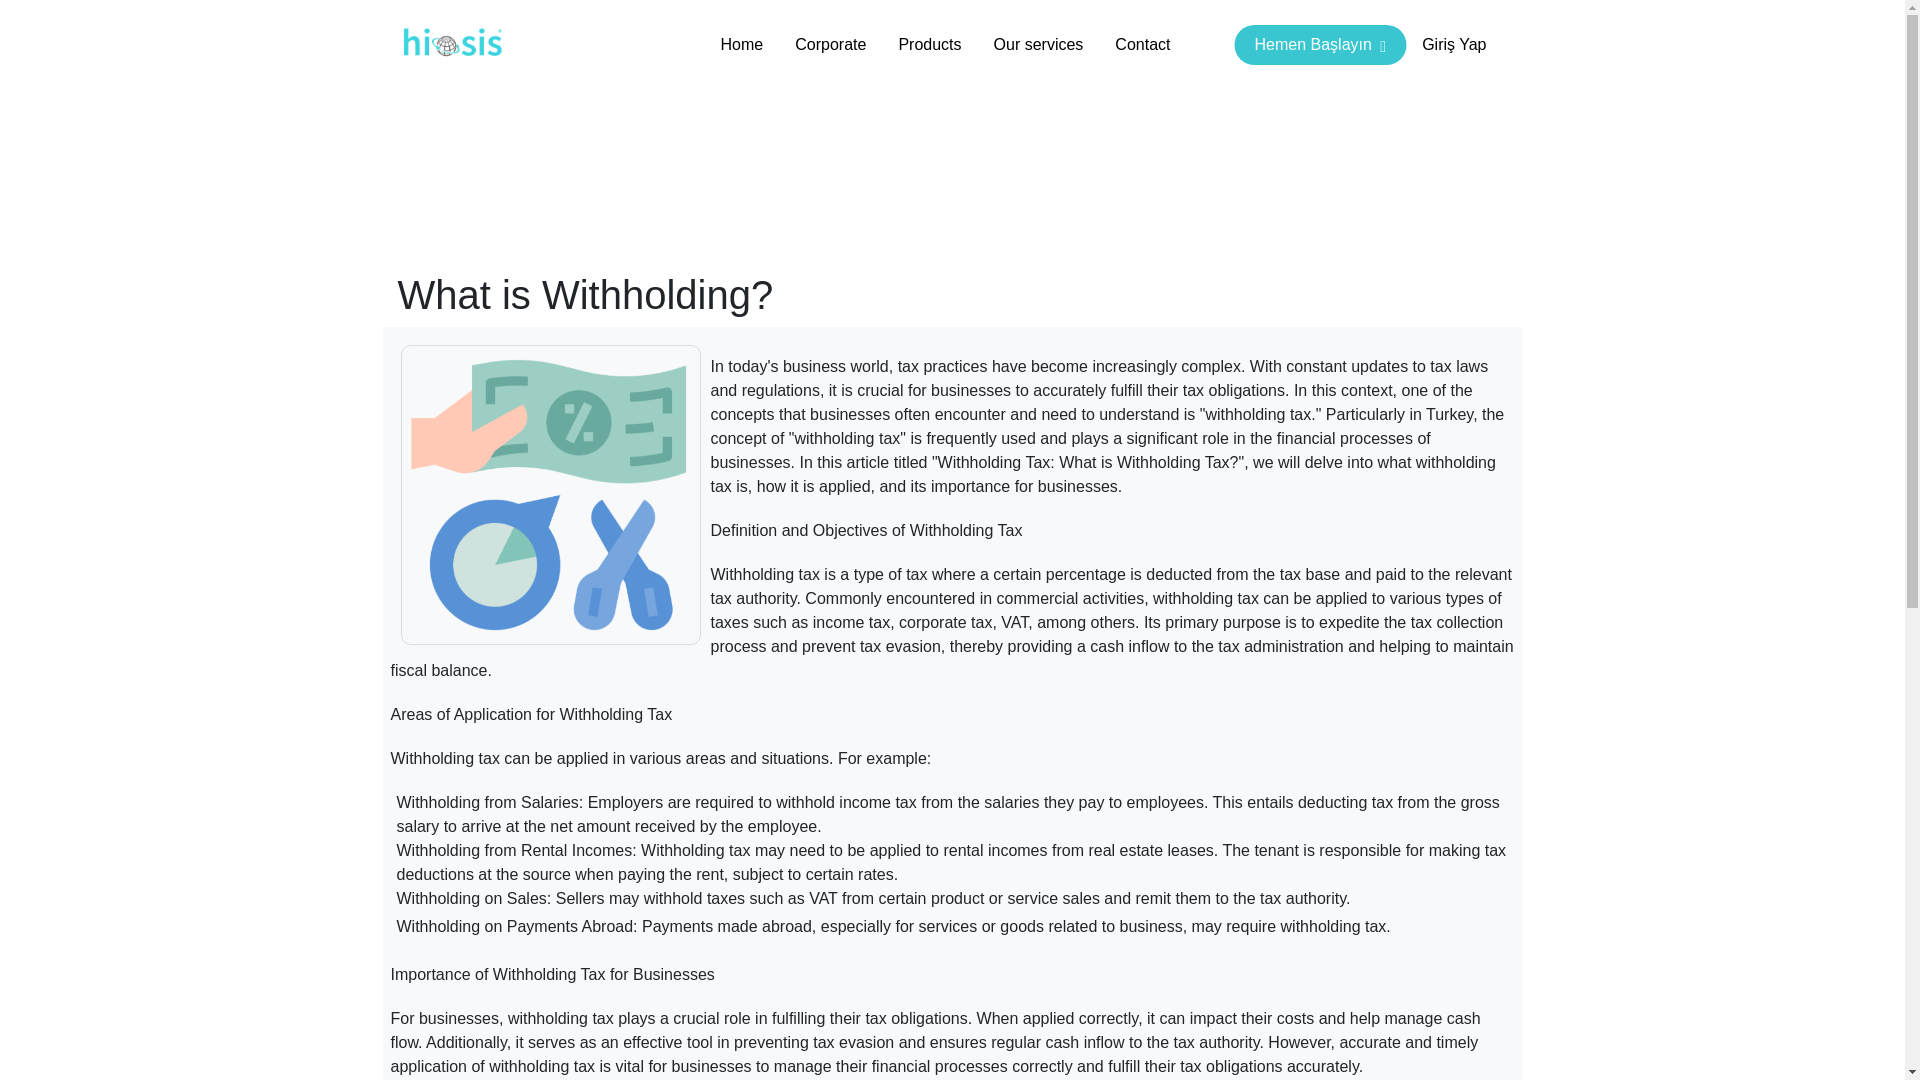  What do you see at coordinates (1142, 44) in the screenshot?
I see `Contact` at bounding box center [1142, 44].